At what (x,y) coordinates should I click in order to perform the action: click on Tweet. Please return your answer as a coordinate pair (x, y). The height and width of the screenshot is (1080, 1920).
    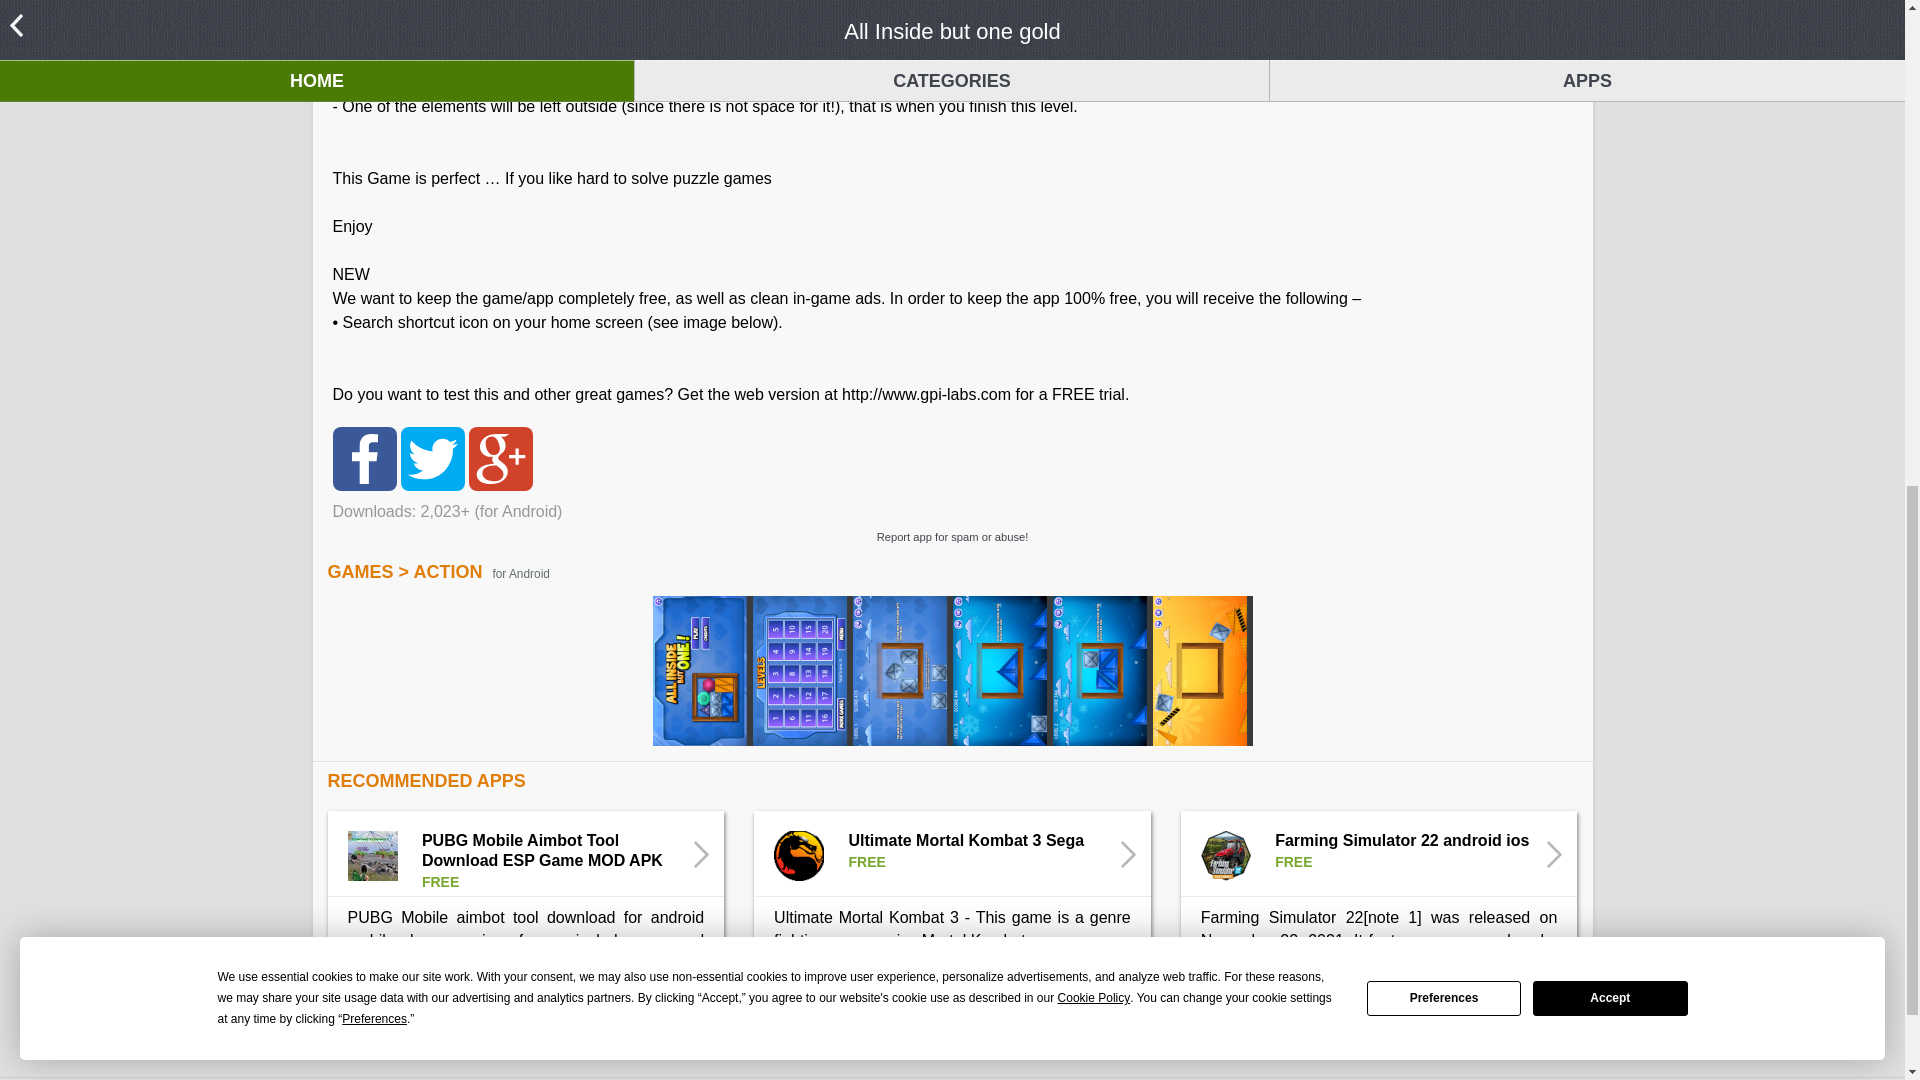
    Looking at the image, I should click on (432, 457).